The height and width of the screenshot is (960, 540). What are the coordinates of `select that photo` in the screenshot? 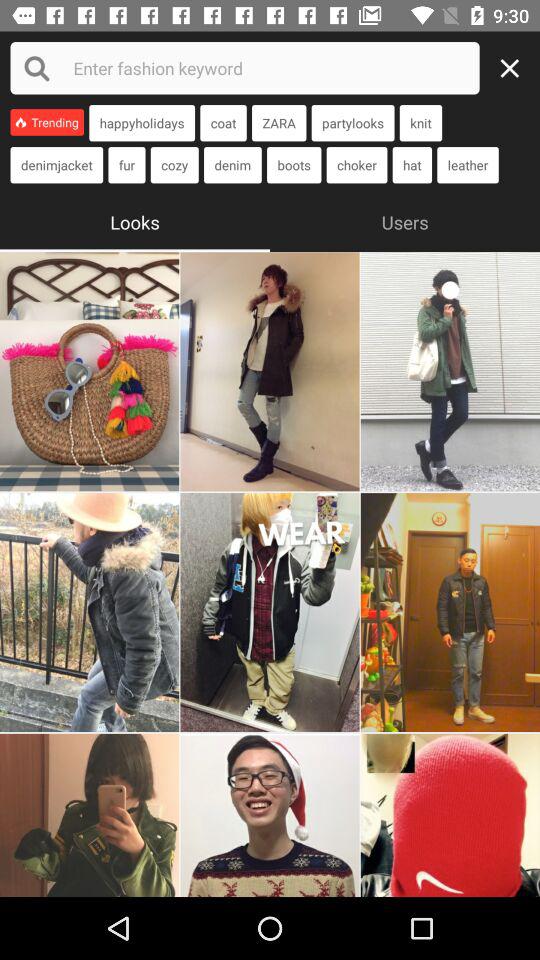 It's located at (270, 372).